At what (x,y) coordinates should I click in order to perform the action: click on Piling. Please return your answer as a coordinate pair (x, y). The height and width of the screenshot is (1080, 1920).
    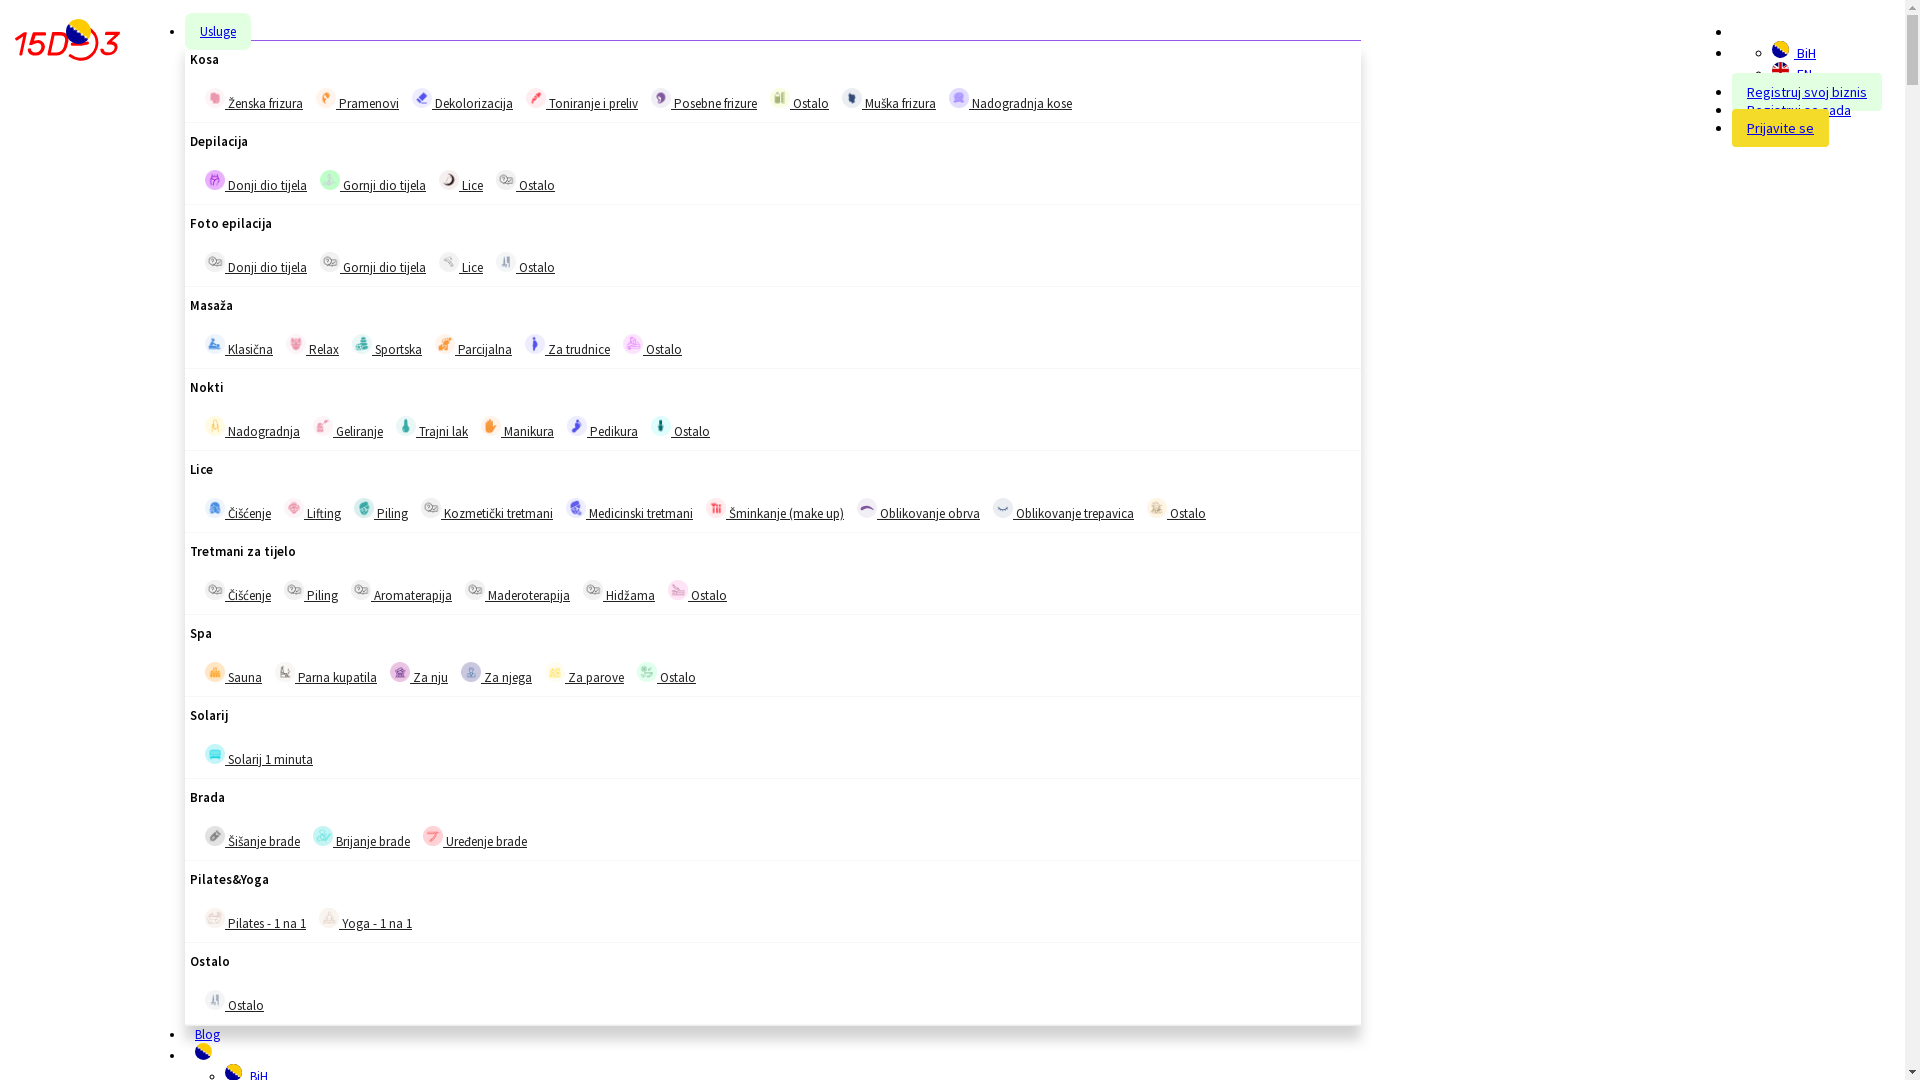
    Looking at the image, I should click on (364, 508).